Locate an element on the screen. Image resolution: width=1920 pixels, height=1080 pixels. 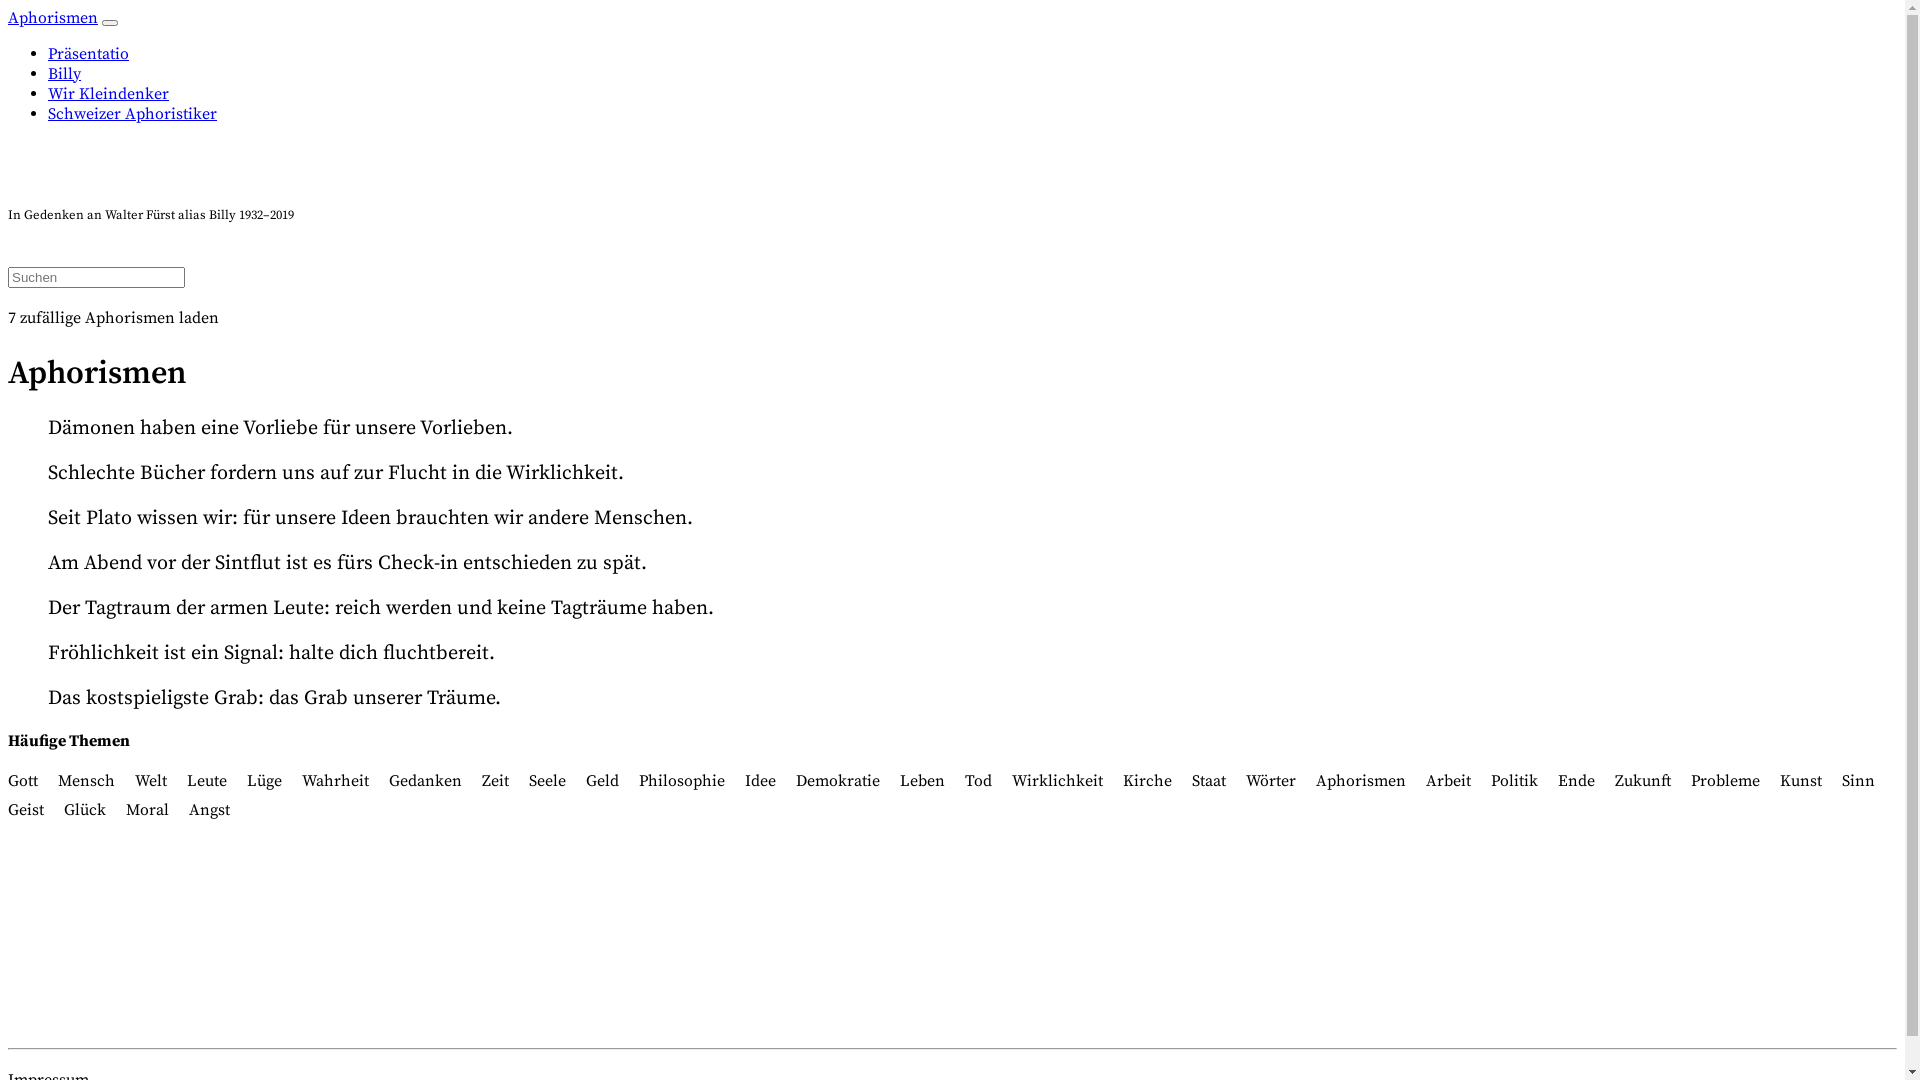
Gedanken is located at coordinates (426, 781).